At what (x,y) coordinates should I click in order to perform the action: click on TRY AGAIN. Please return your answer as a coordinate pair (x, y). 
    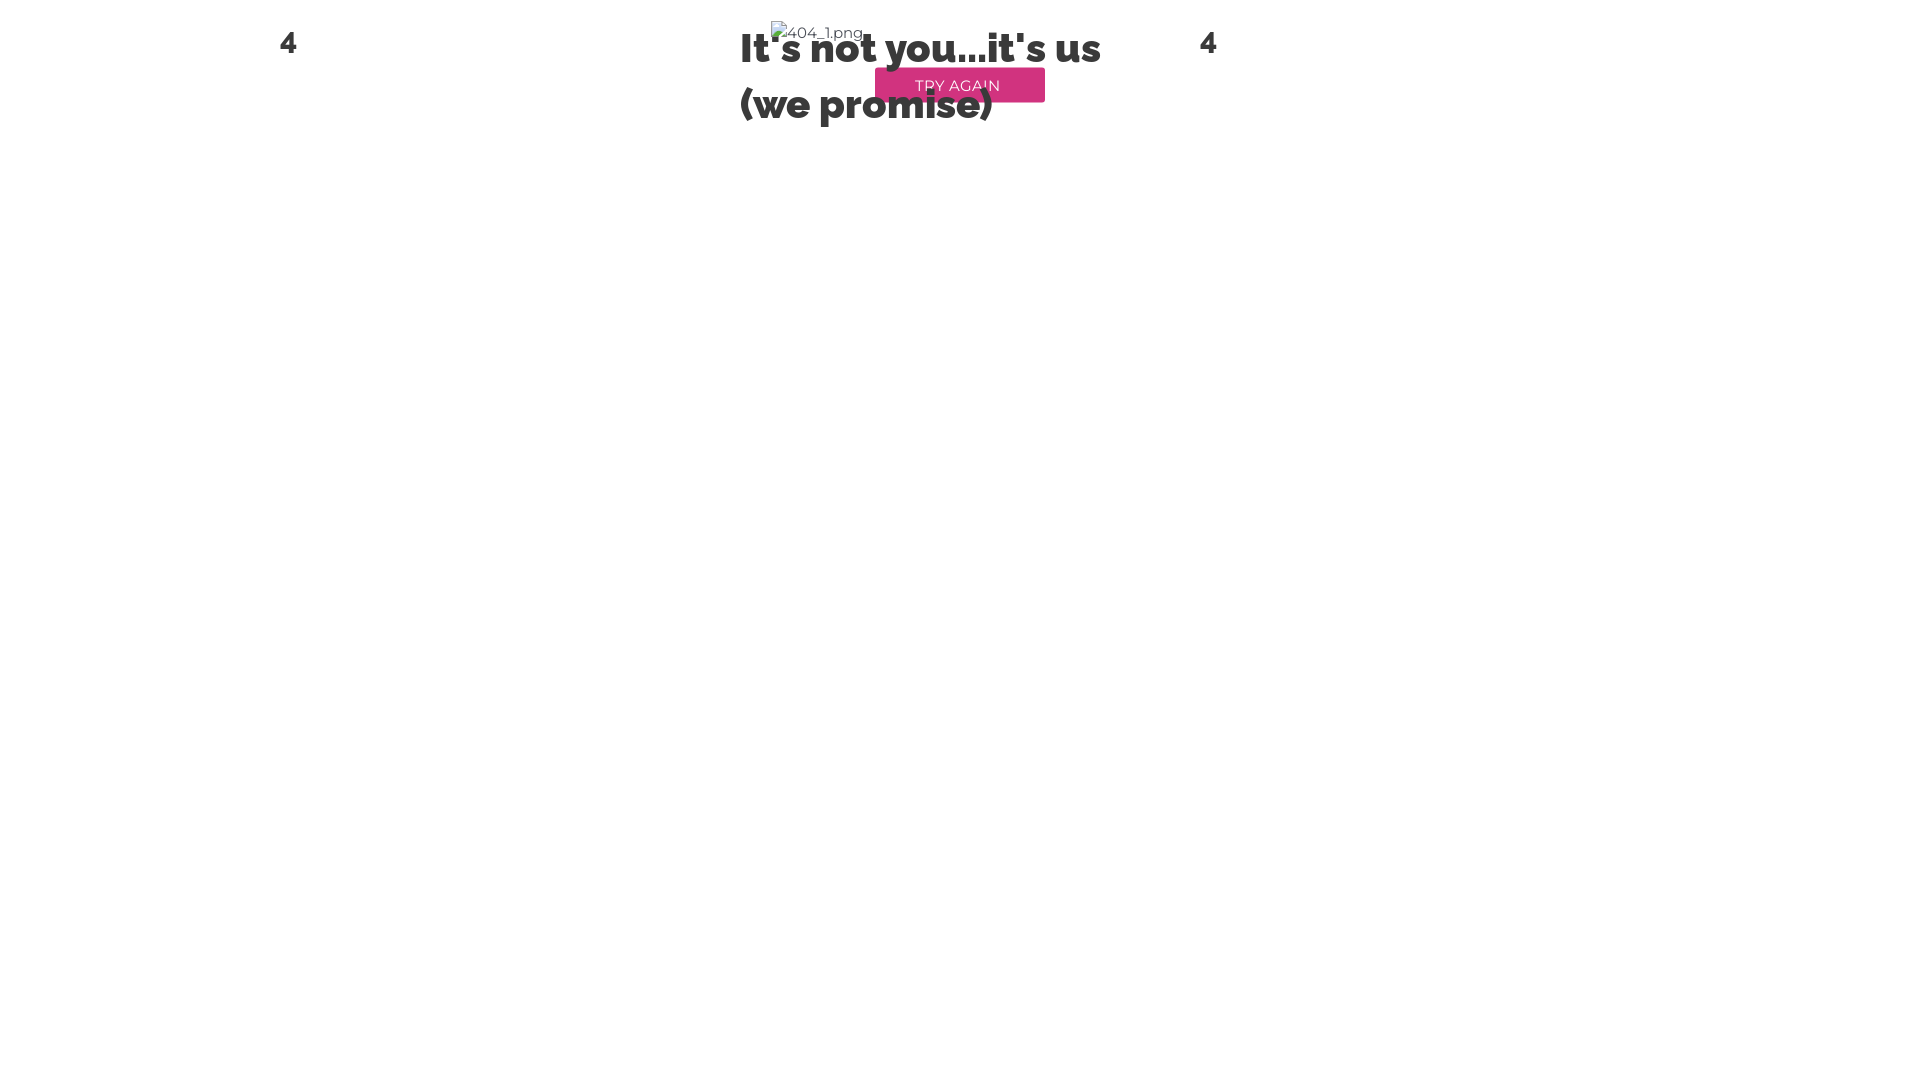
    Looking at the image, I should click on (960, 84).